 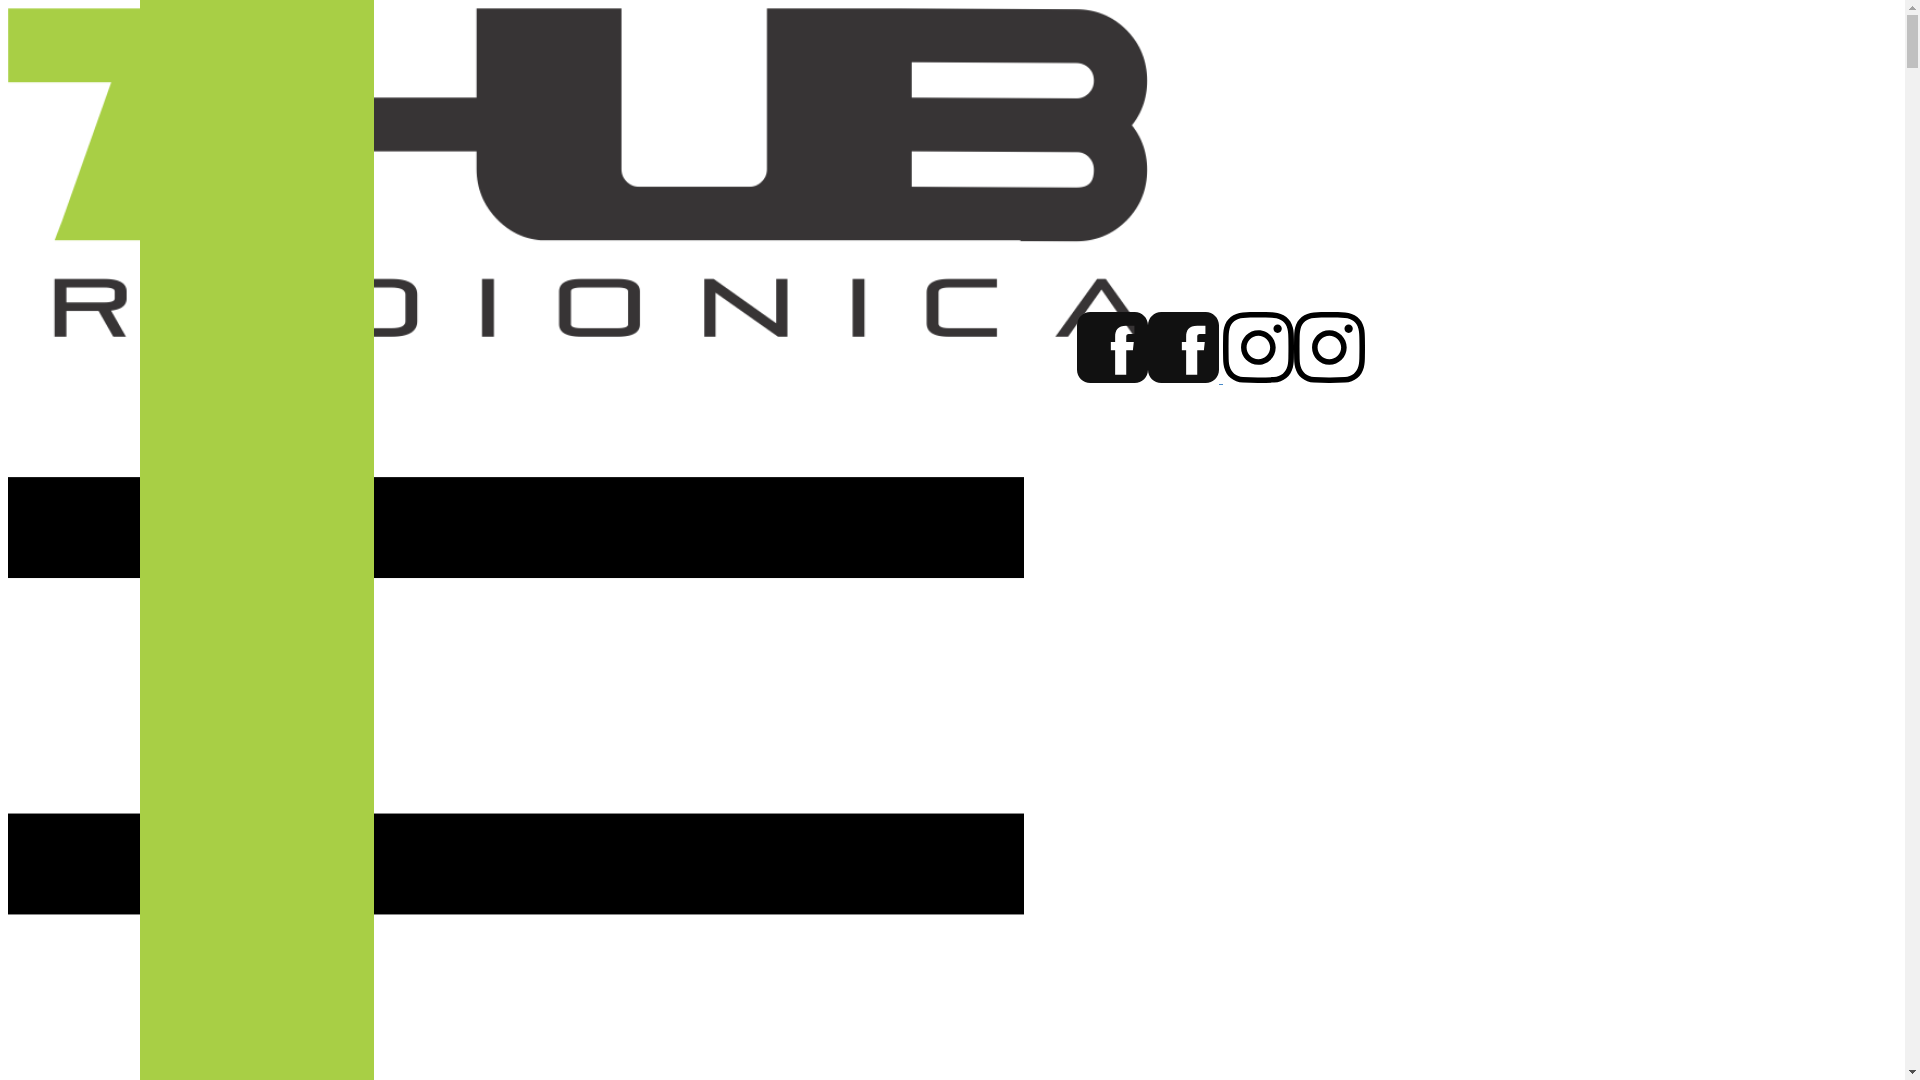 I want to click on radionica 7HUB, so click(x=1294, y=377).